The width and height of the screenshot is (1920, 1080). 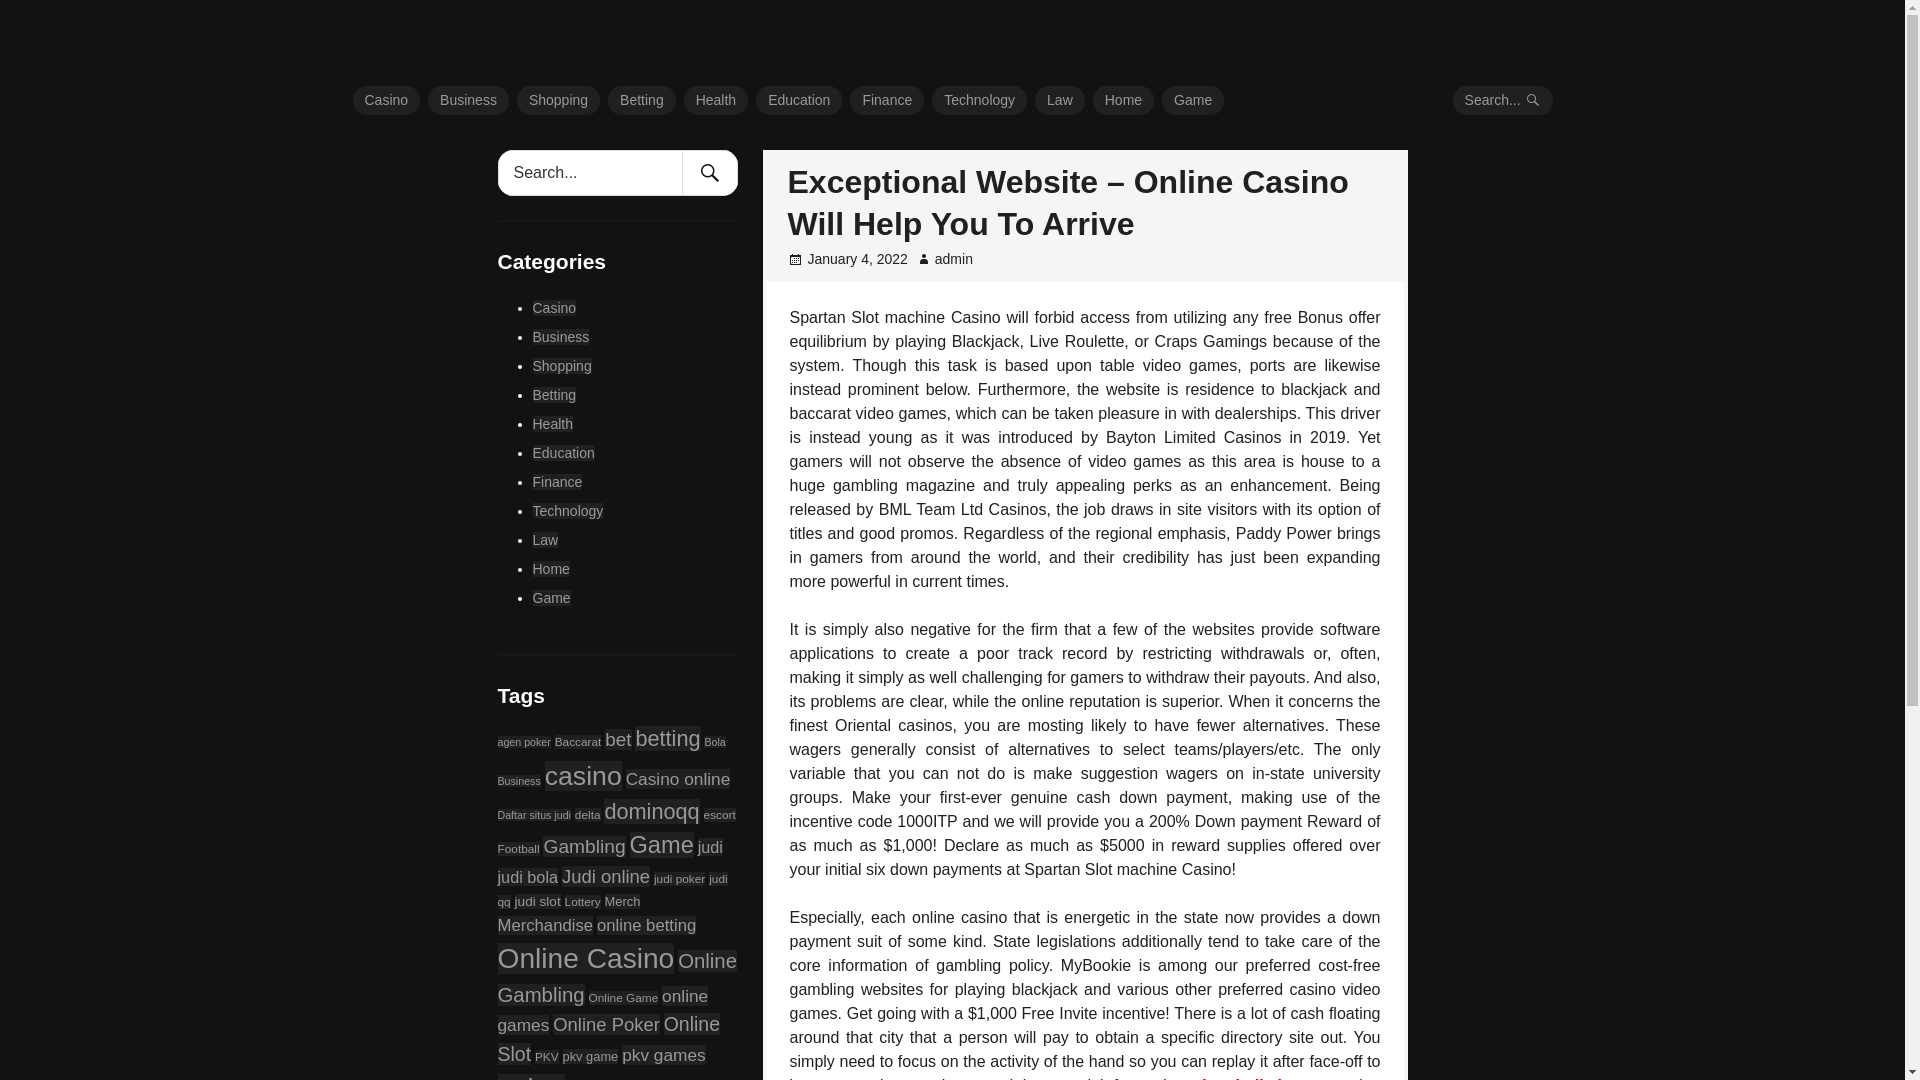 I want to click on Business, so click(x=468, y=100).